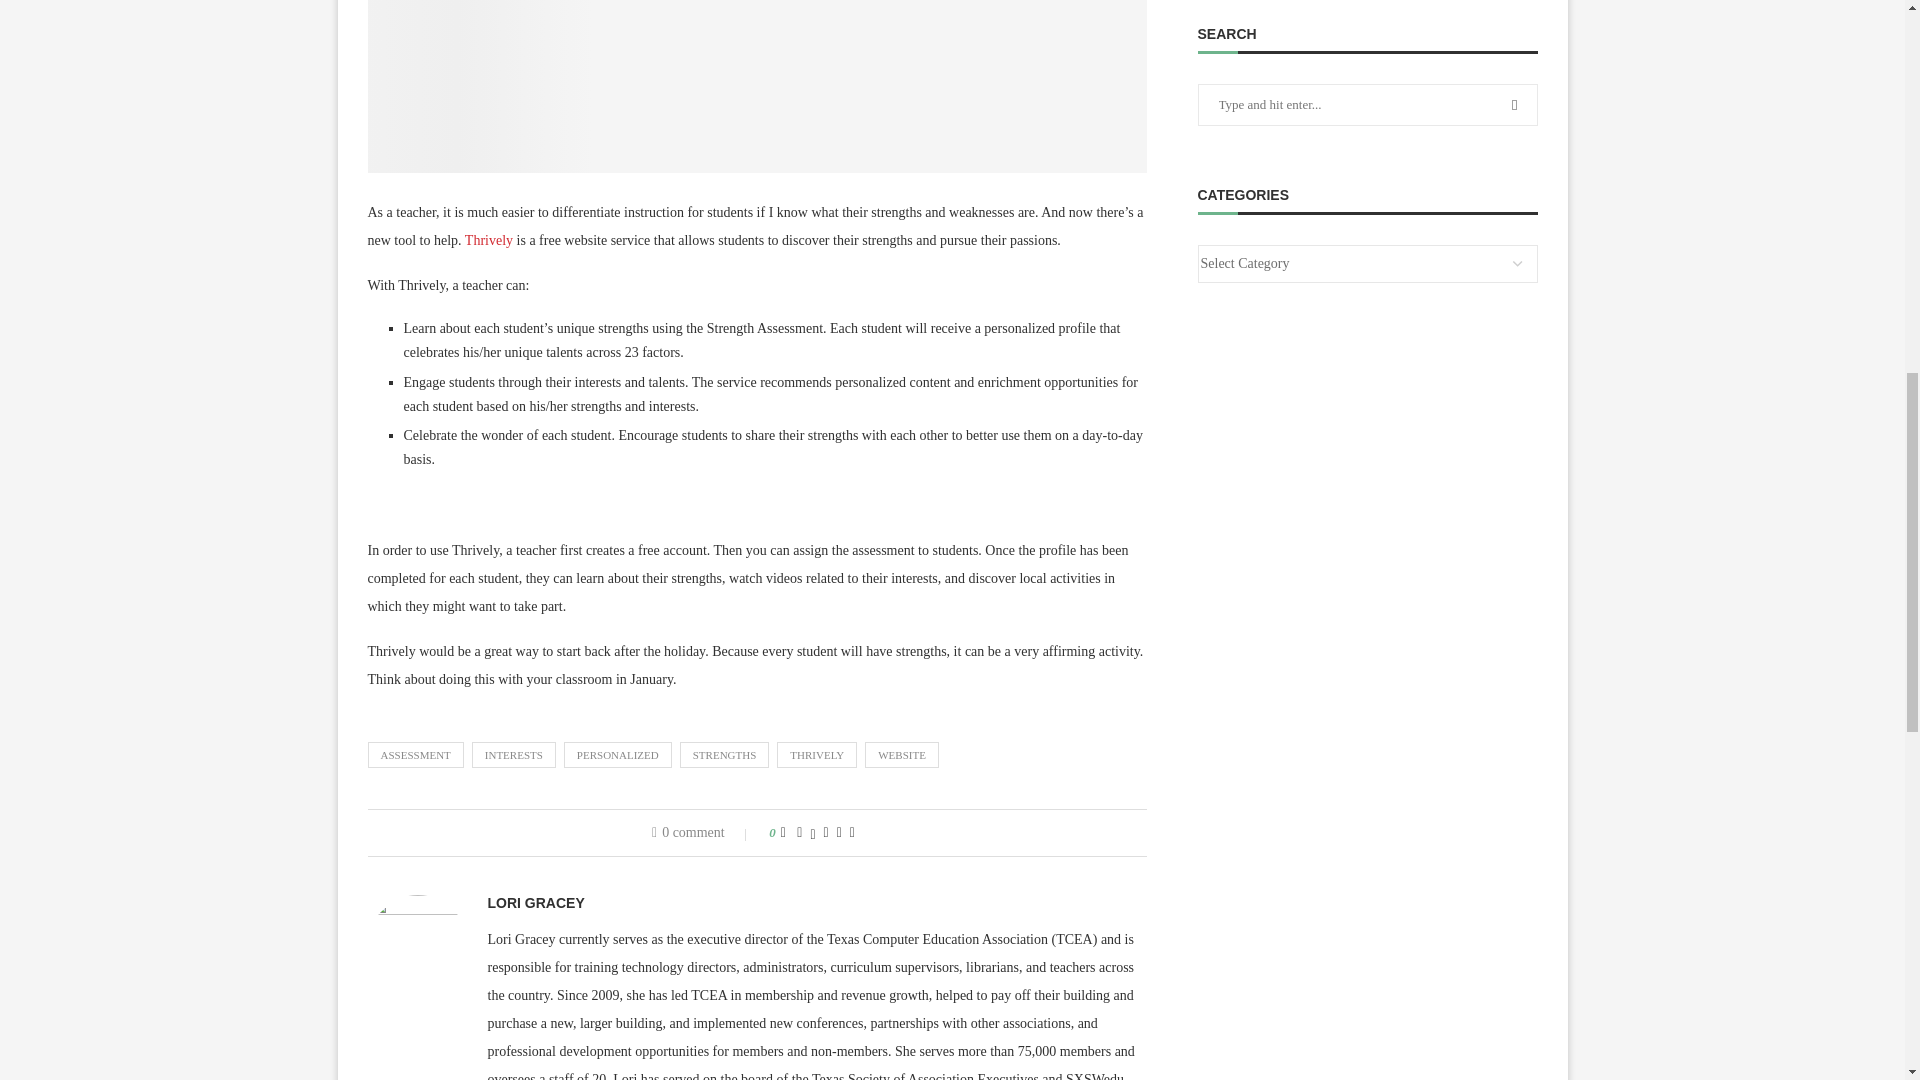 This screenshot has width=1920, height=1080. What do you see at coordinates (536, 903) in the screenshot?
I see `Author Lori Gracey` at bounding box center [536, 903].